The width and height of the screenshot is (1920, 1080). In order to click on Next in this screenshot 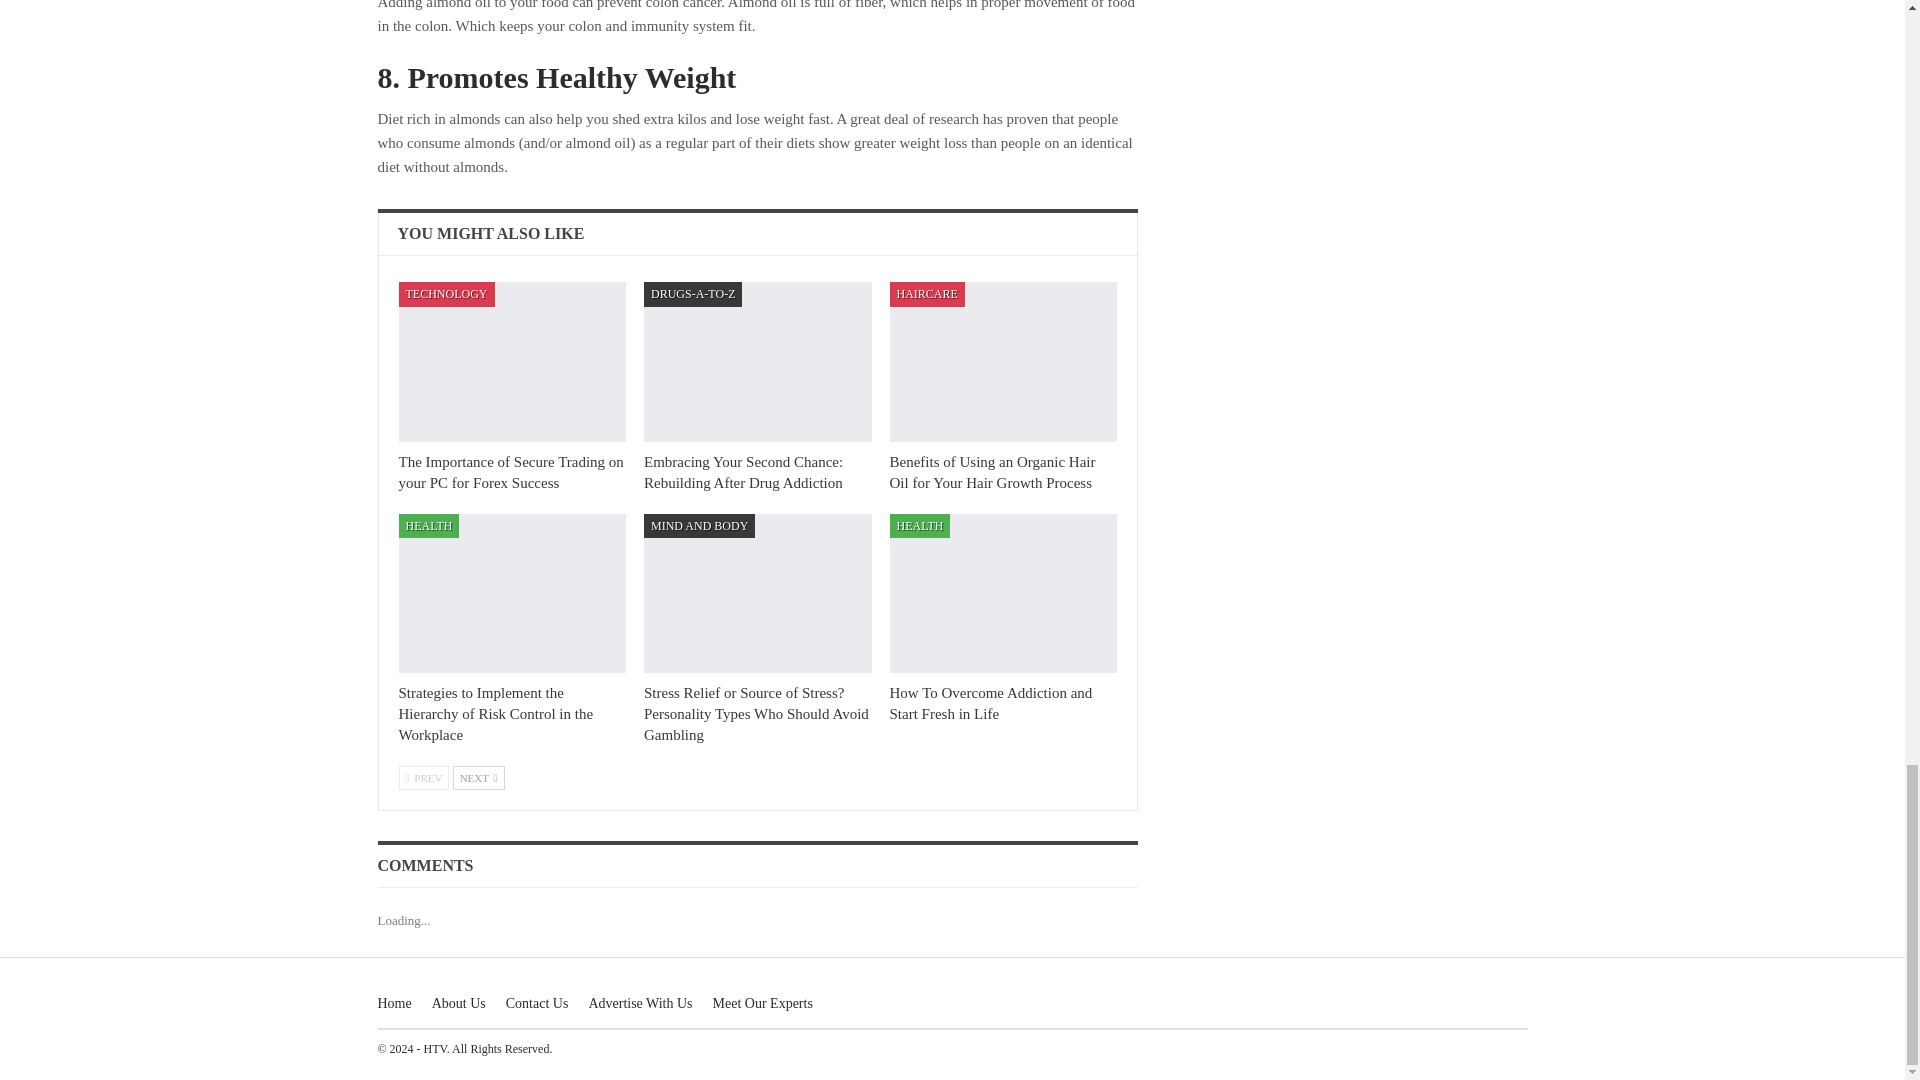, I will do `click(478, 777)`.